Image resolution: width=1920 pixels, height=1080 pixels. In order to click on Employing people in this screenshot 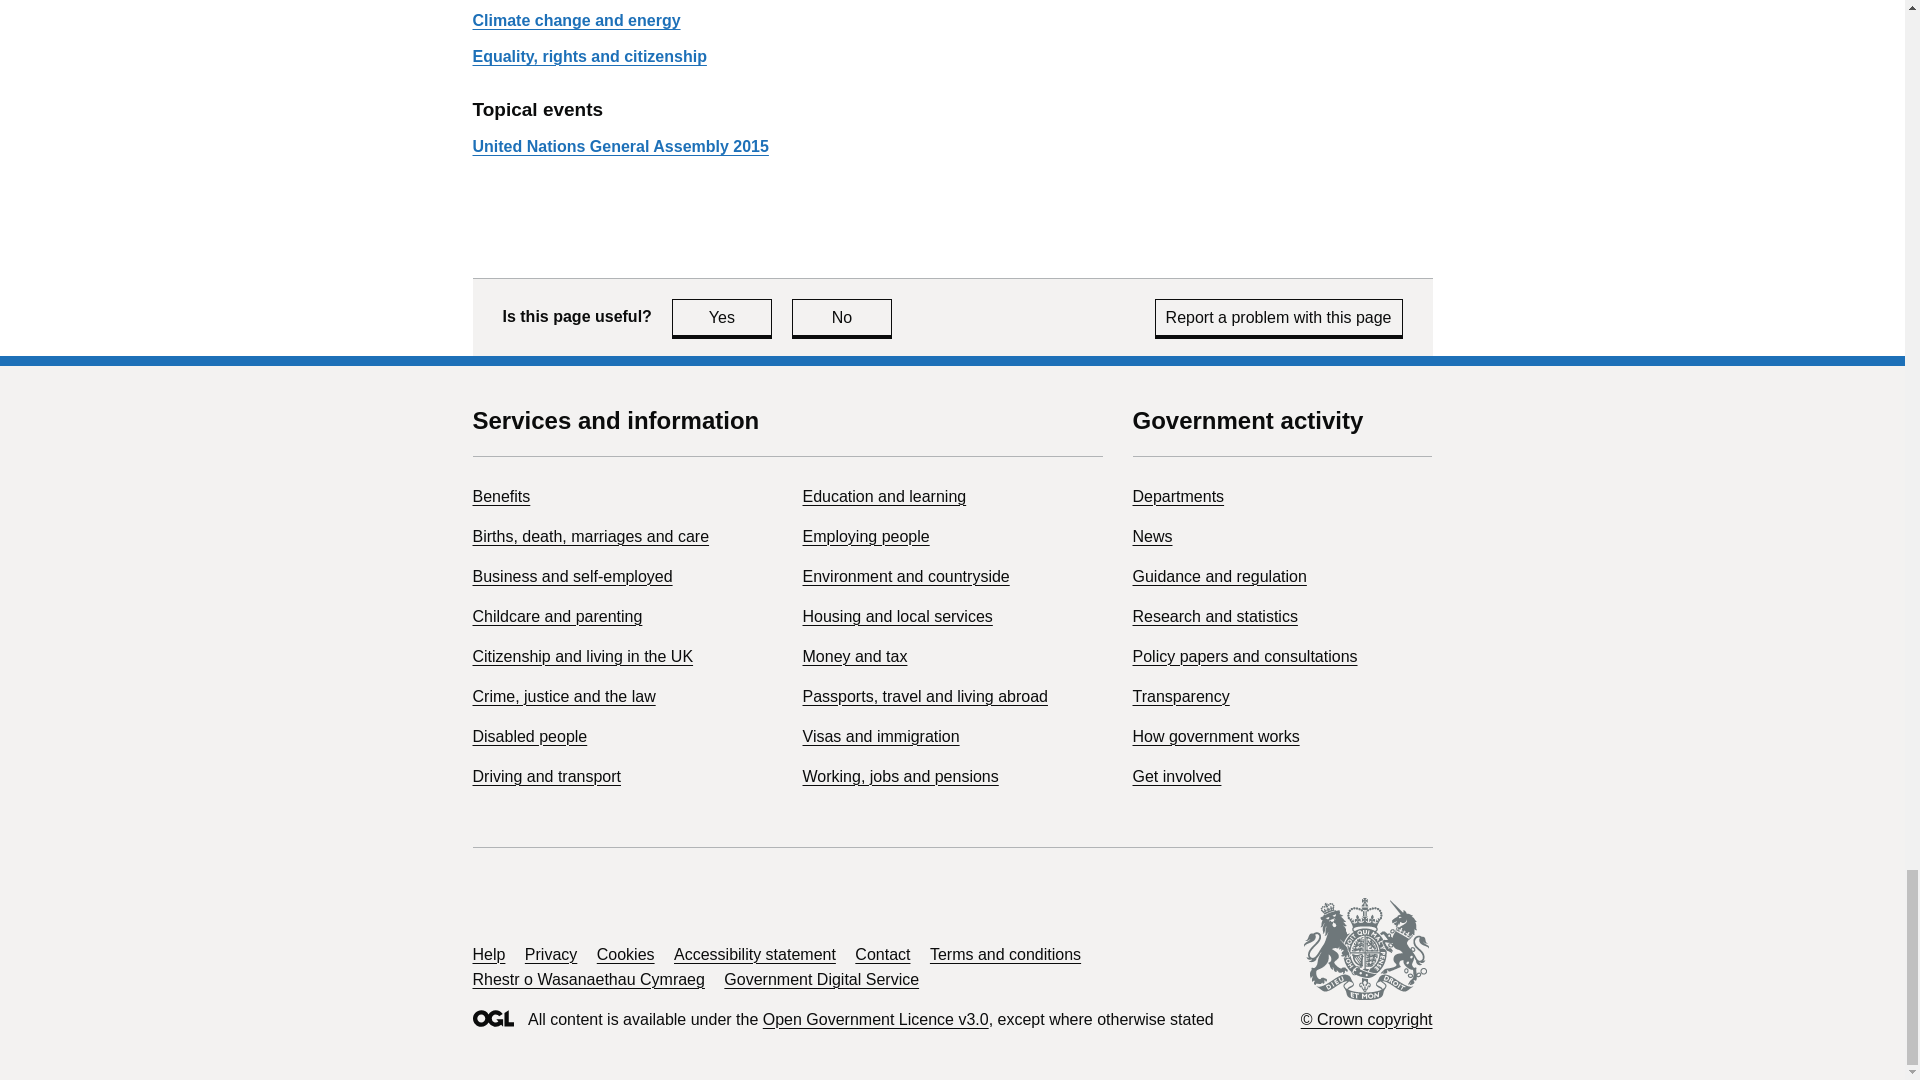, I will do `click(572, 576)`.